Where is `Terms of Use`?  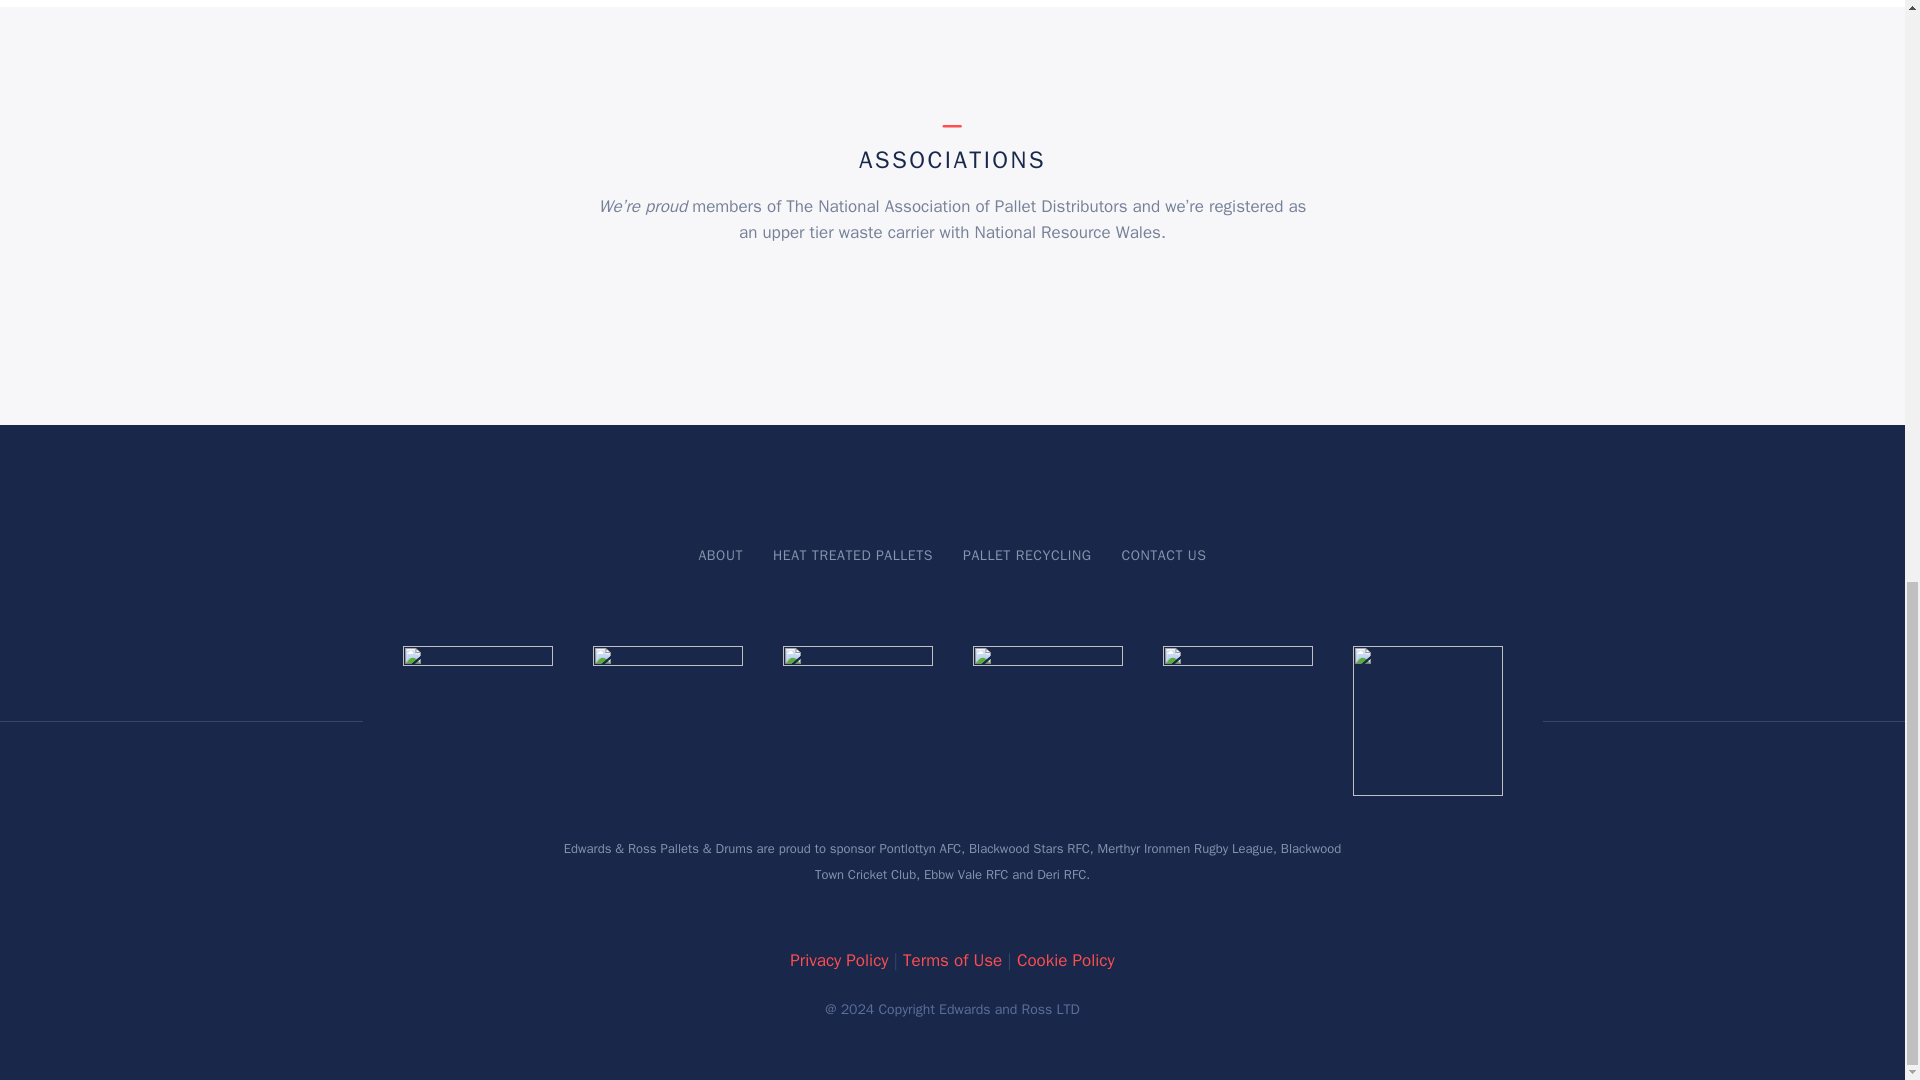
Terms of Use is located at coordinates (952, 960).